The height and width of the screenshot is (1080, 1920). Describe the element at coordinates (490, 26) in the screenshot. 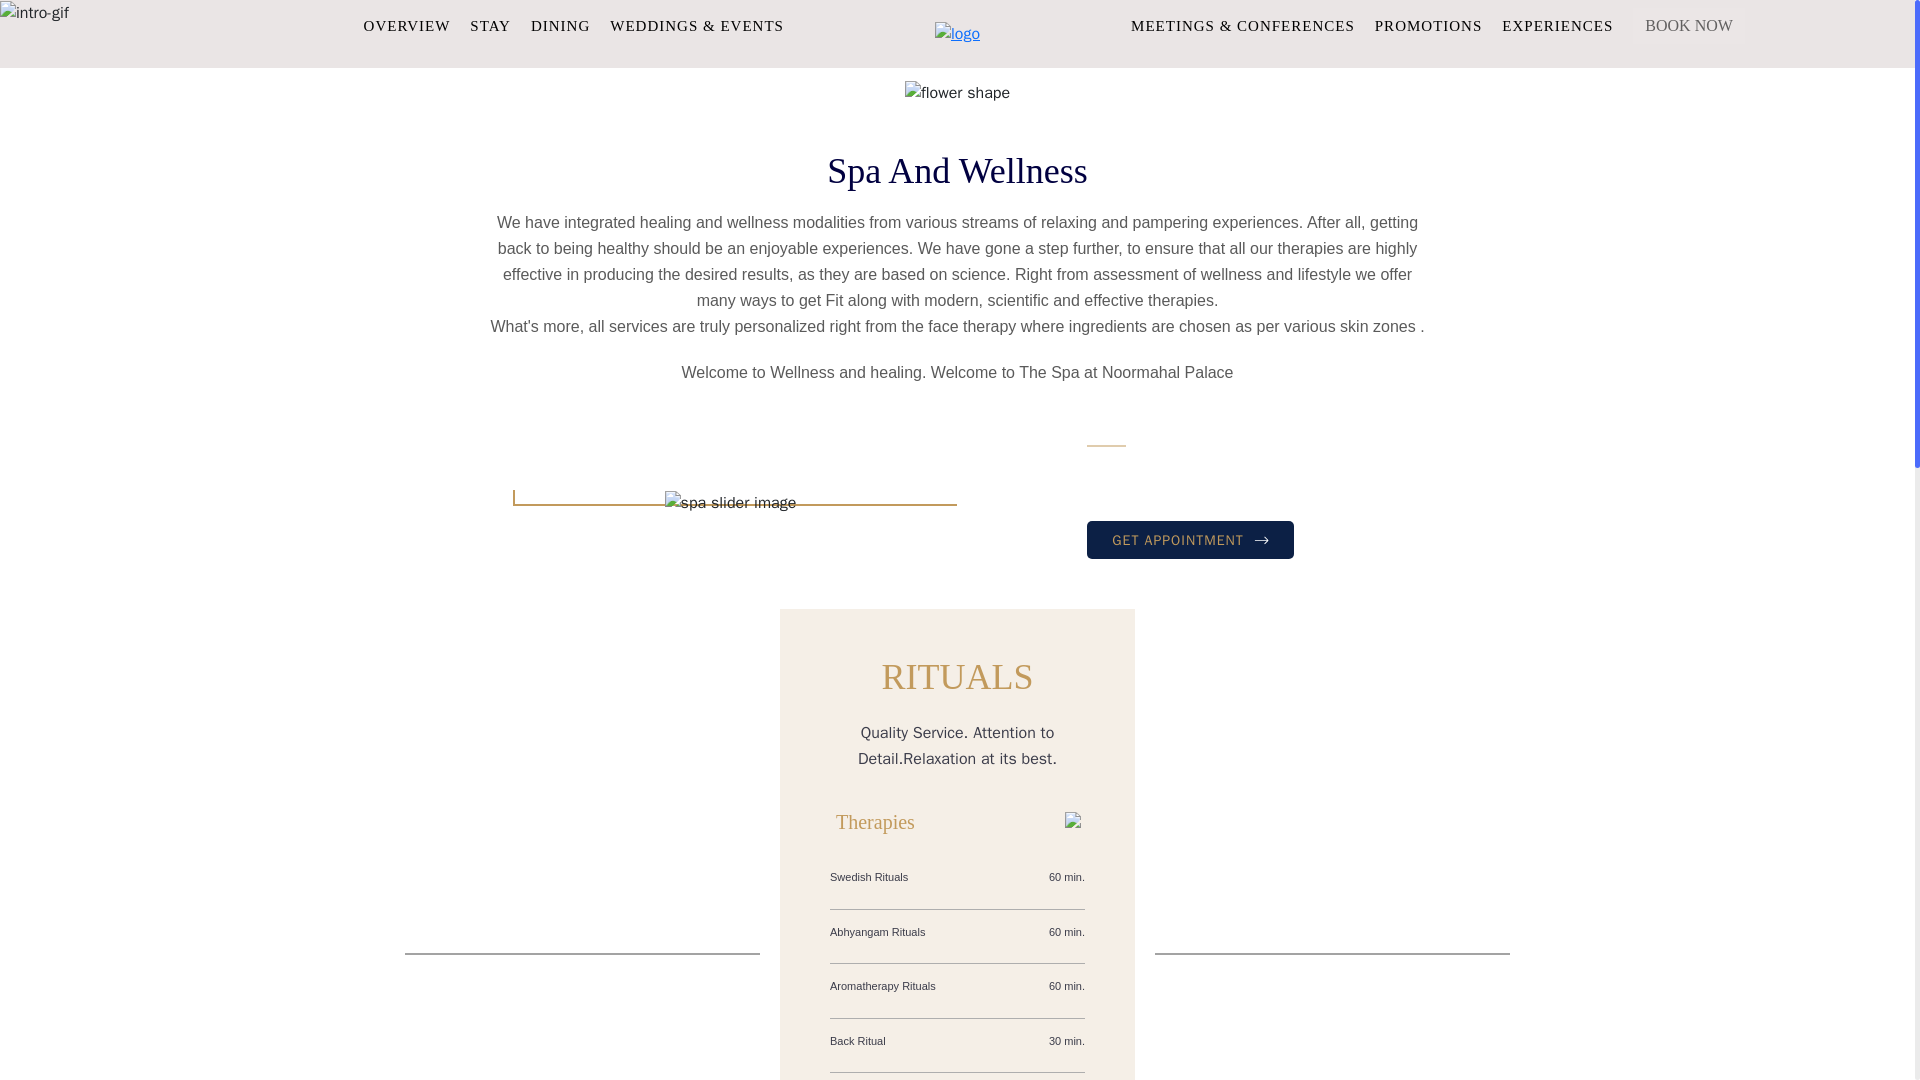

I see `STAY` at that location.